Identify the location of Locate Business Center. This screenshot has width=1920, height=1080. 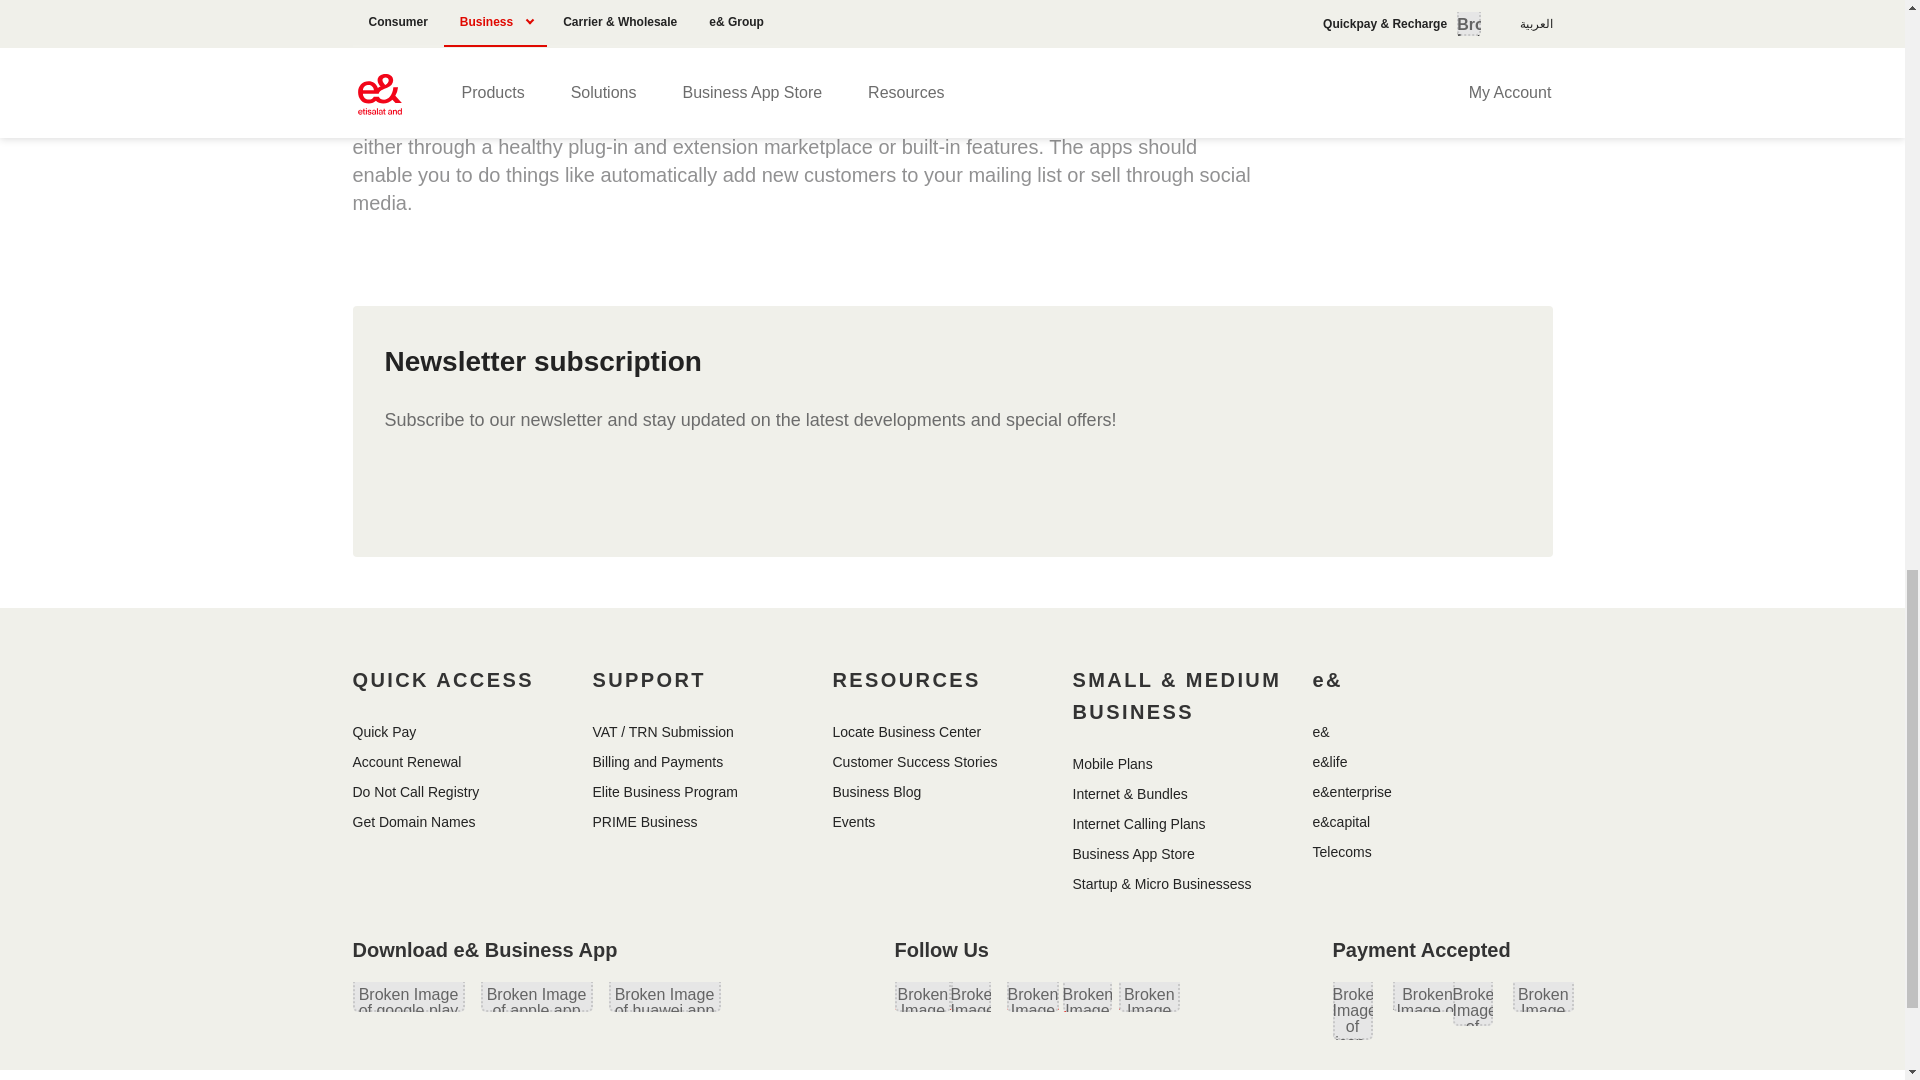
(906, 732).